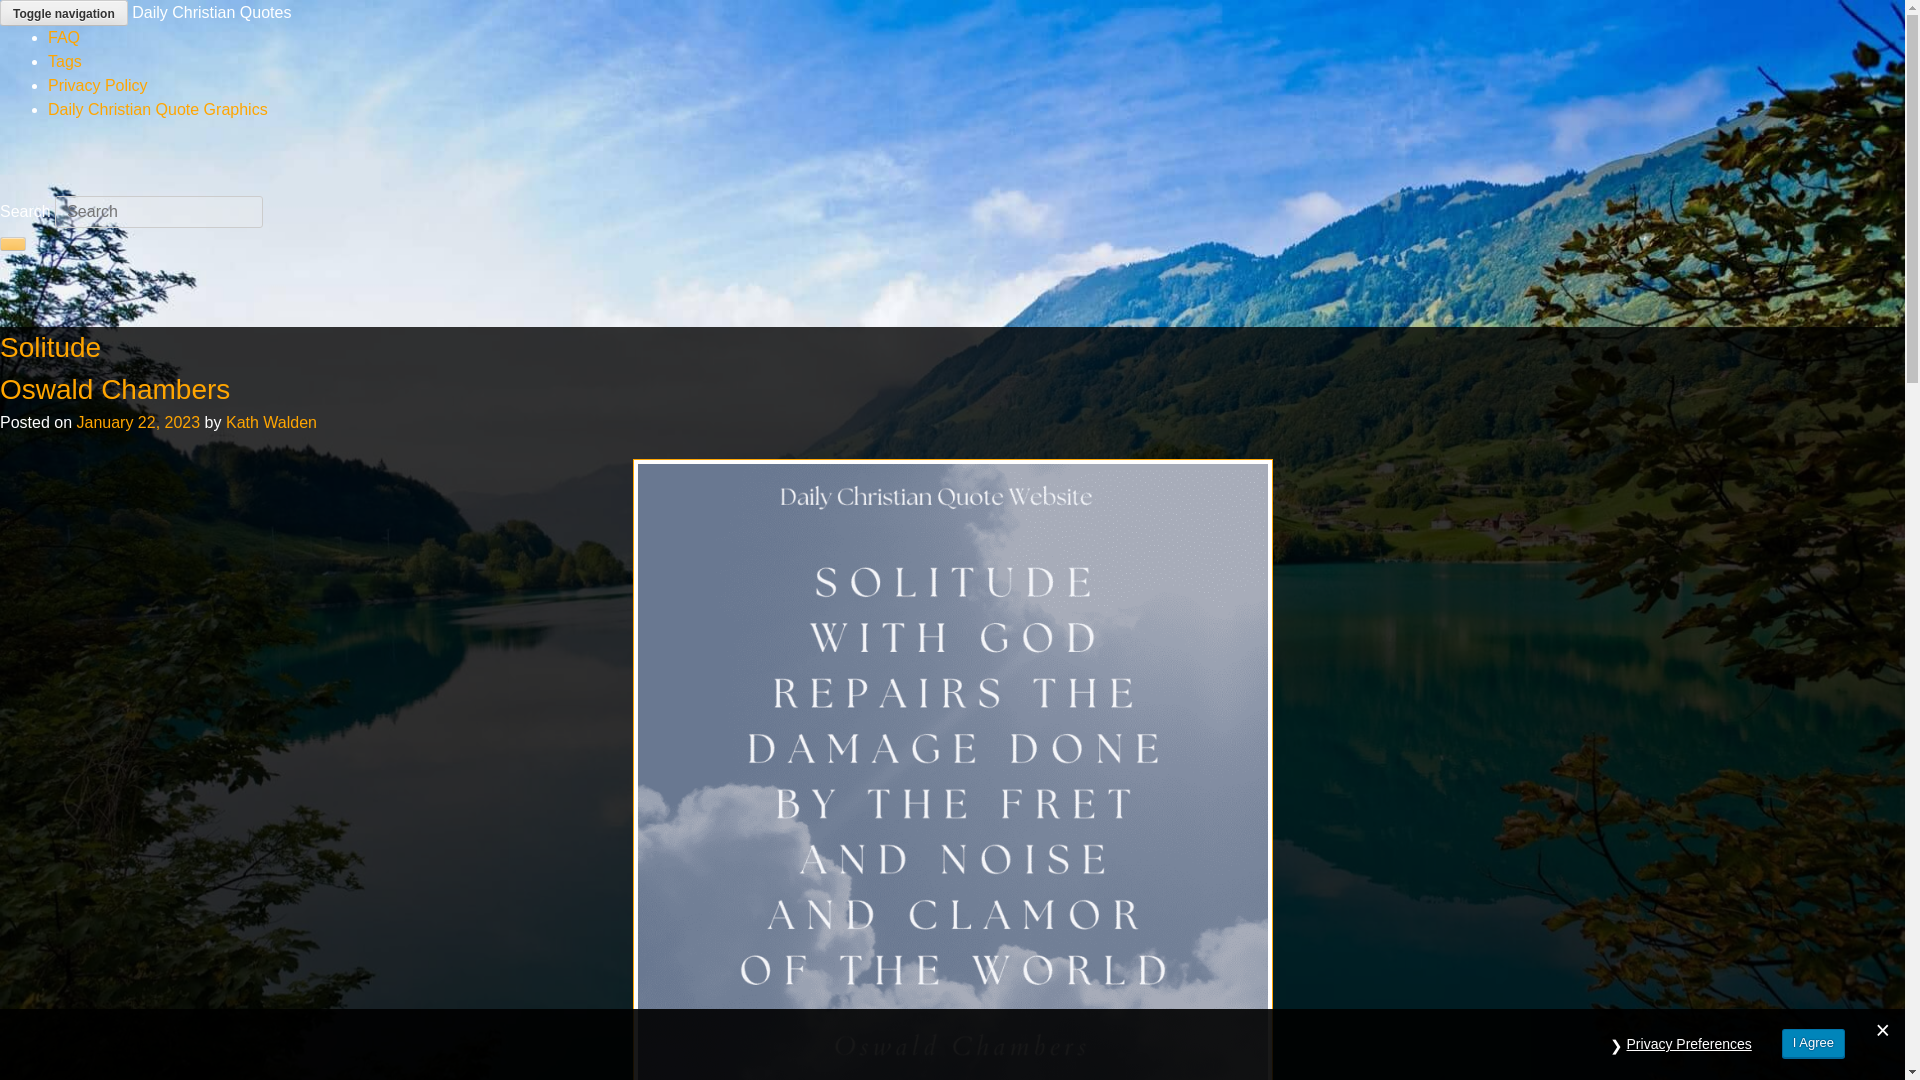 This screenshot has width=1920, height=1080. I want to click on Privacy Policy, so click(98, 84).